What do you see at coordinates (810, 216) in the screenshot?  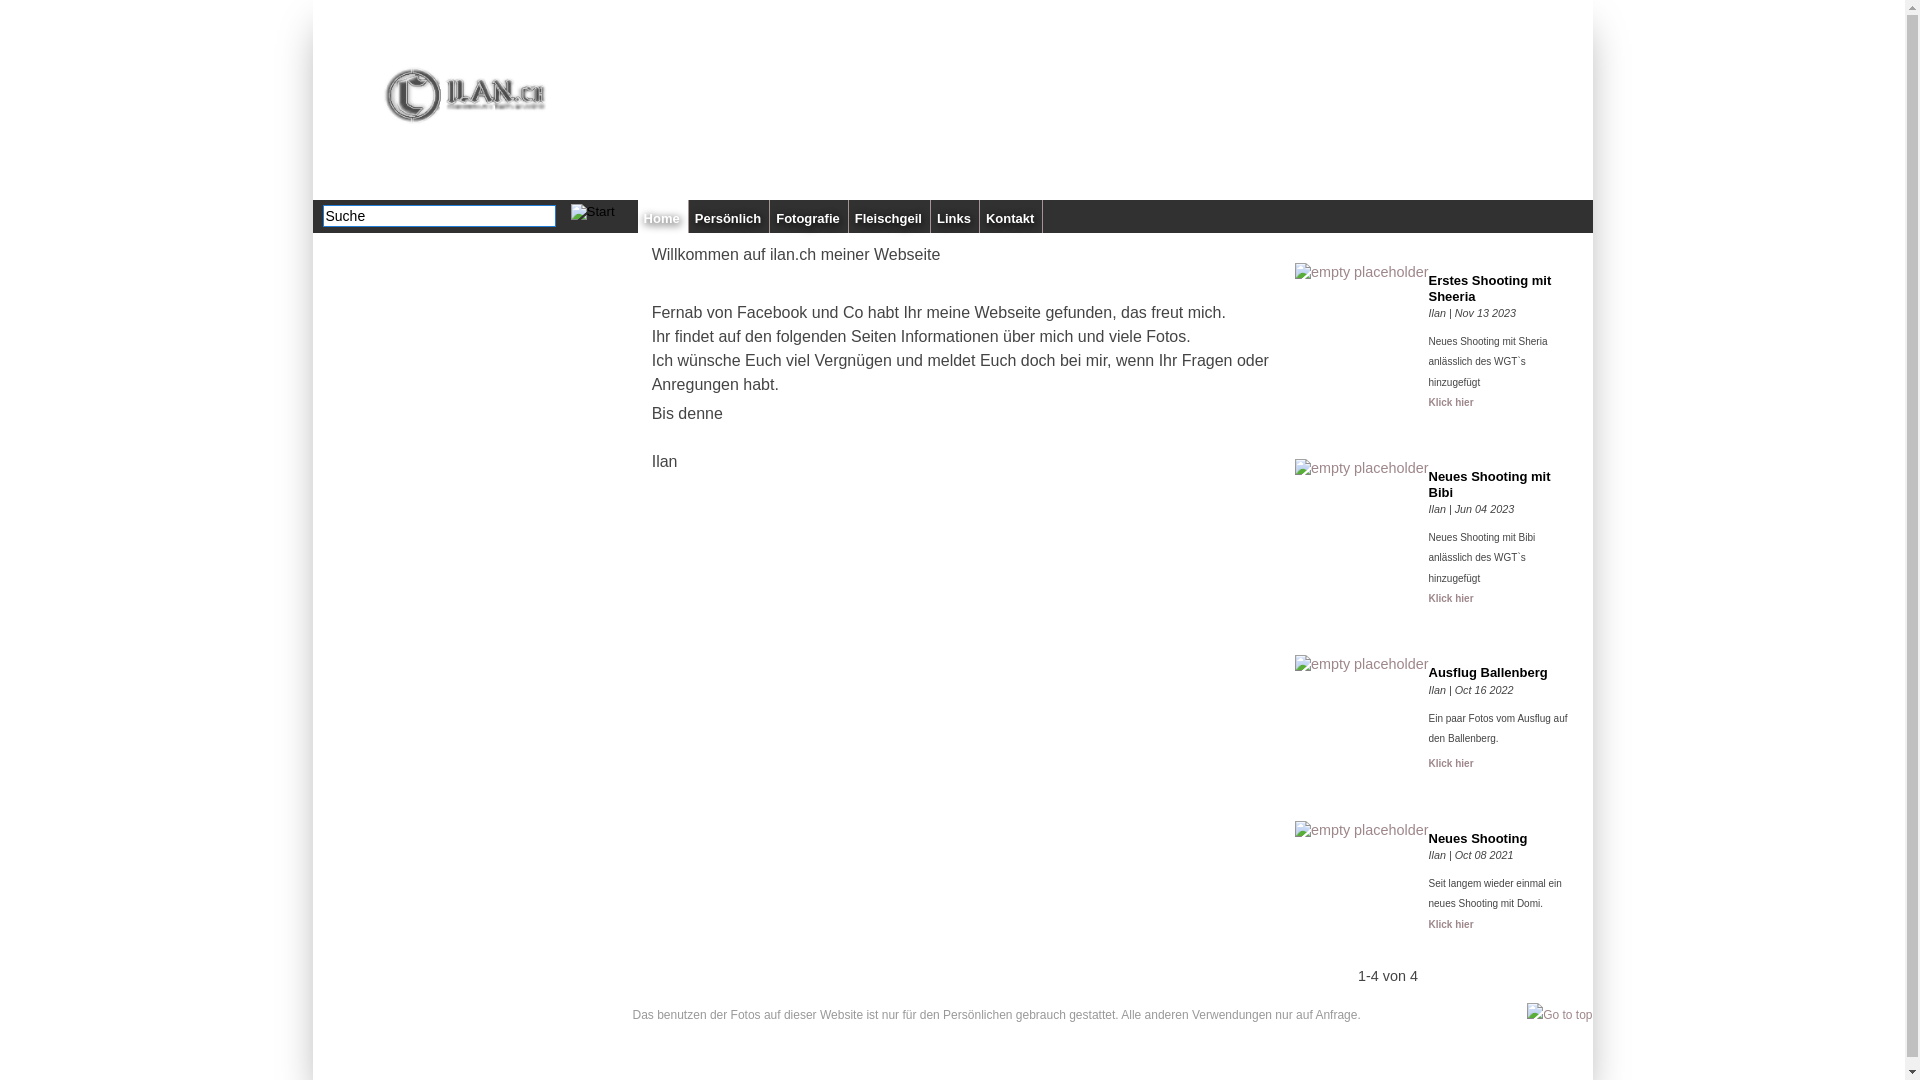 I see `Fotografie` at bounding box center [810, 216].